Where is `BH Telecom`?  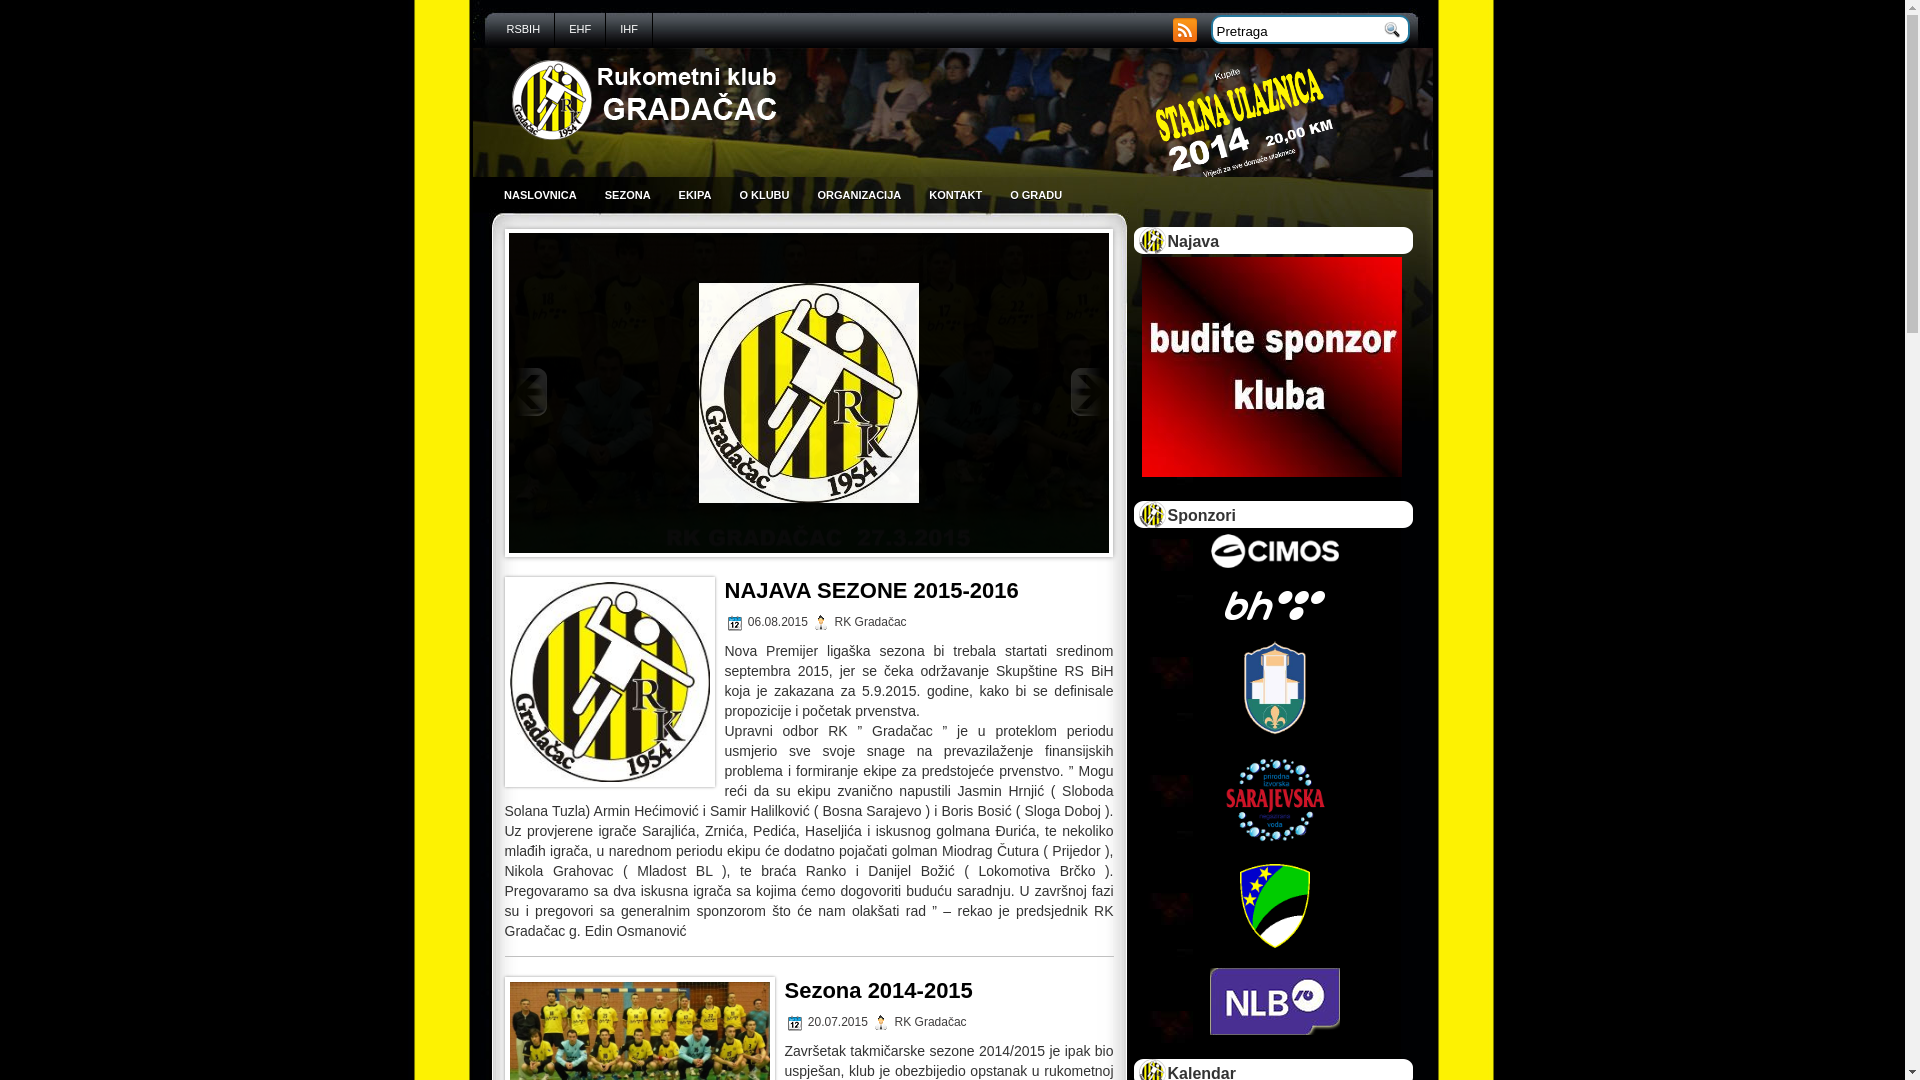
BH Telecom is located at coordinates (1274, 605).